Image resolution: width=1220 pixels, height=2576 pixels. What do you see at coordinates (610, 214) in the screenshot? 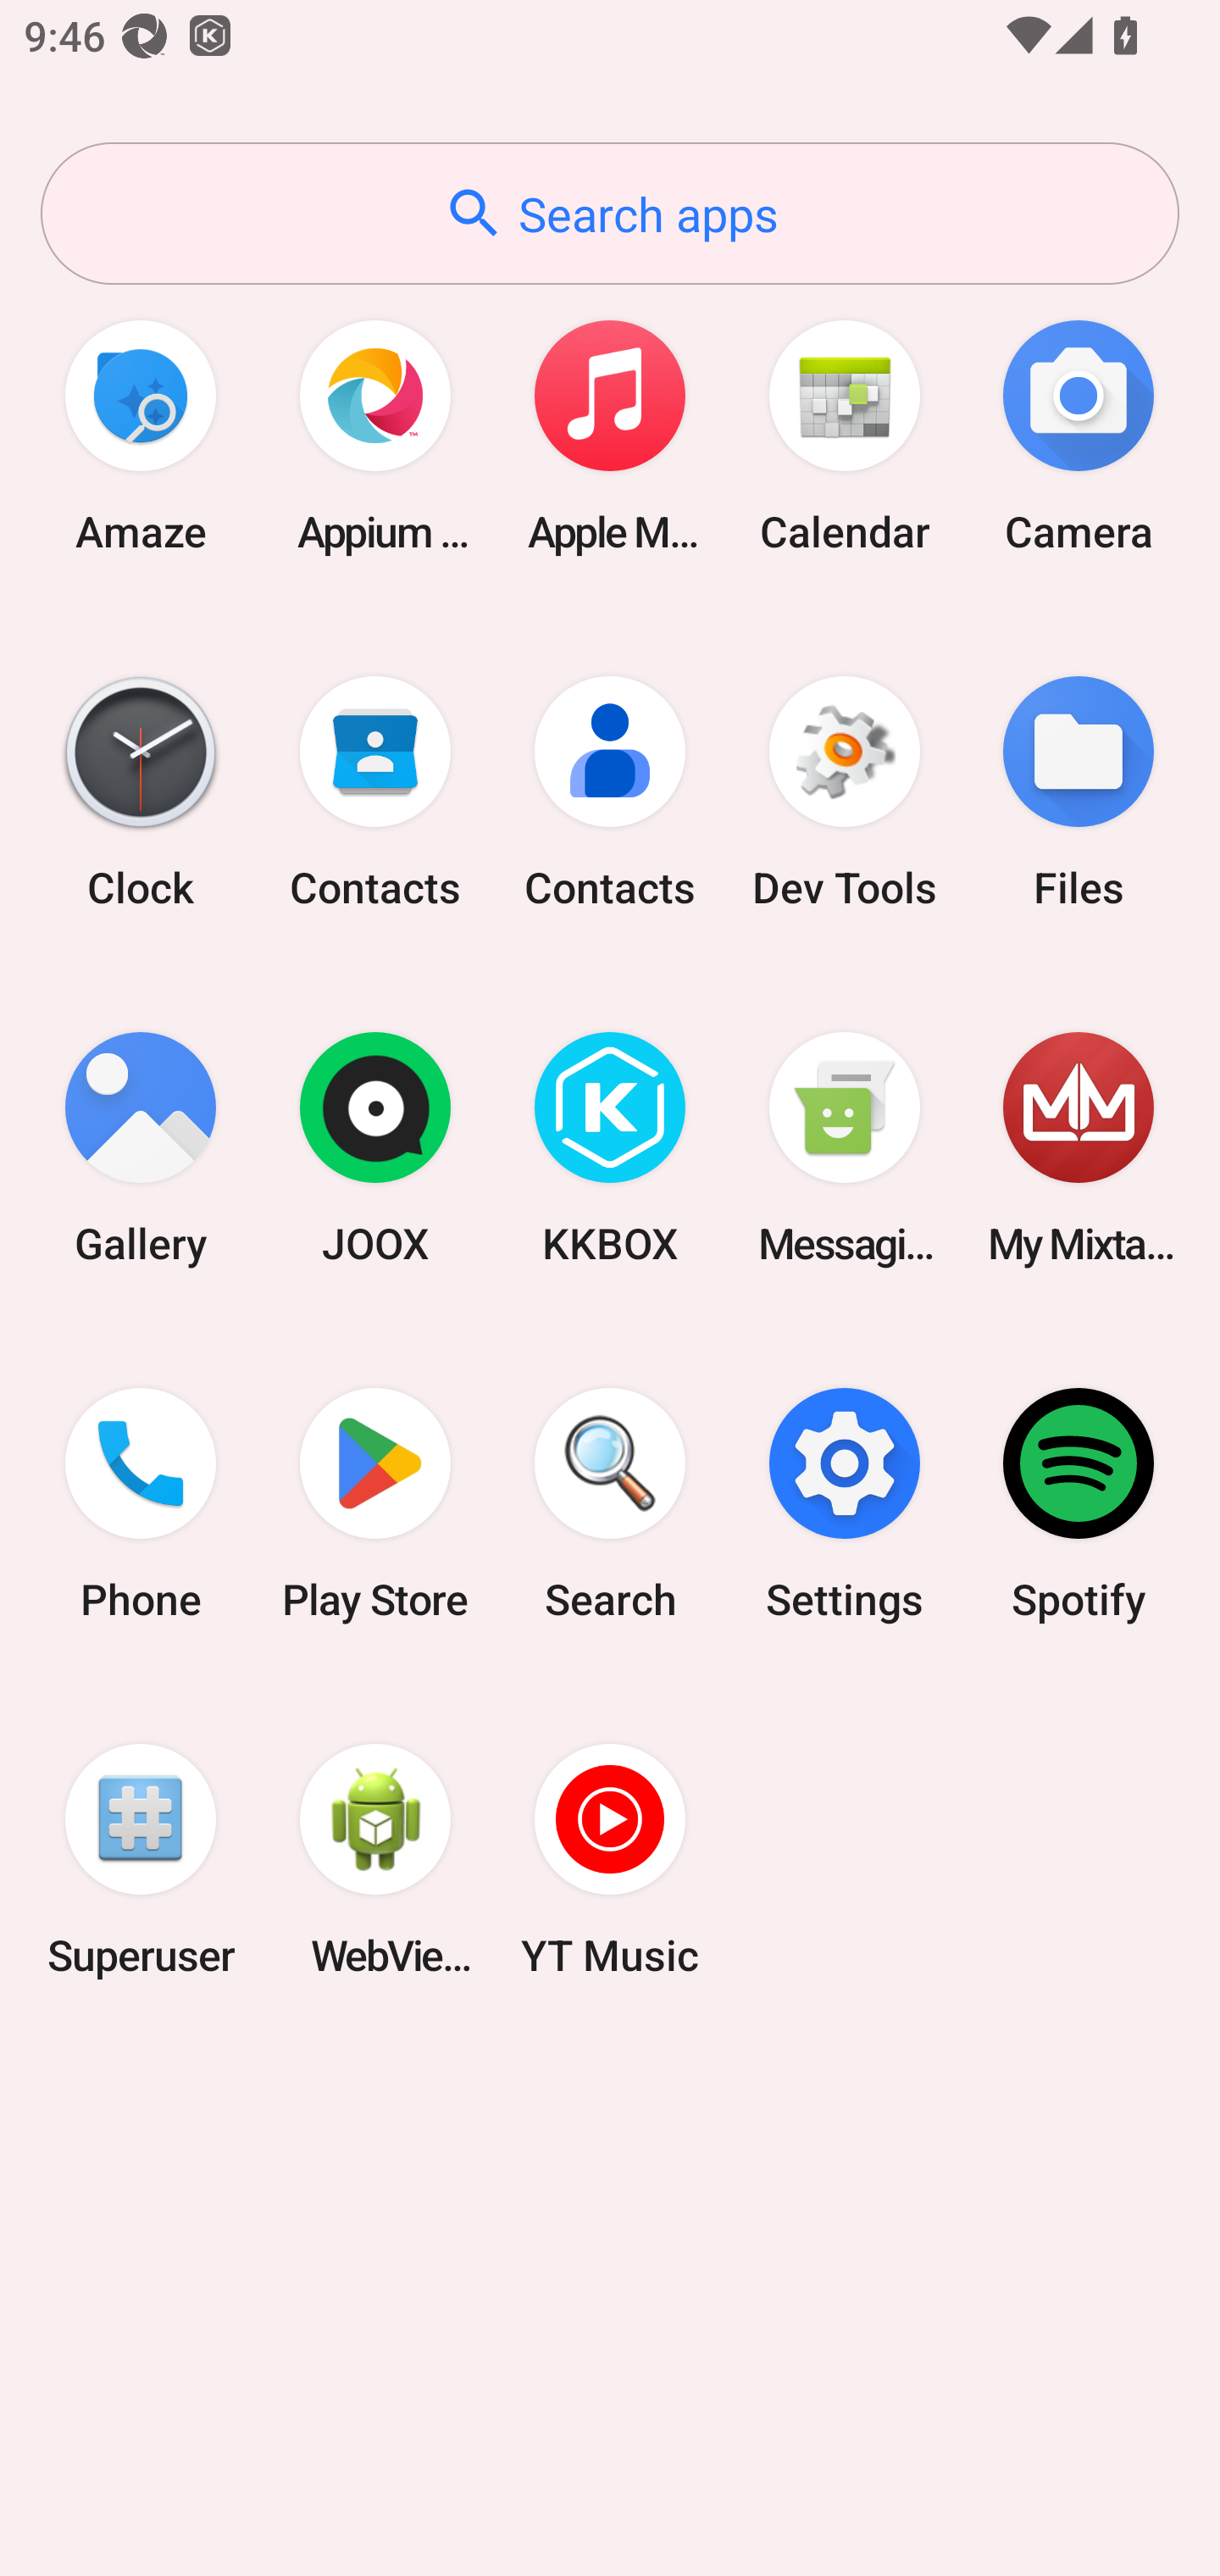
I see `  Search apps` at bounding box center [610, 214].